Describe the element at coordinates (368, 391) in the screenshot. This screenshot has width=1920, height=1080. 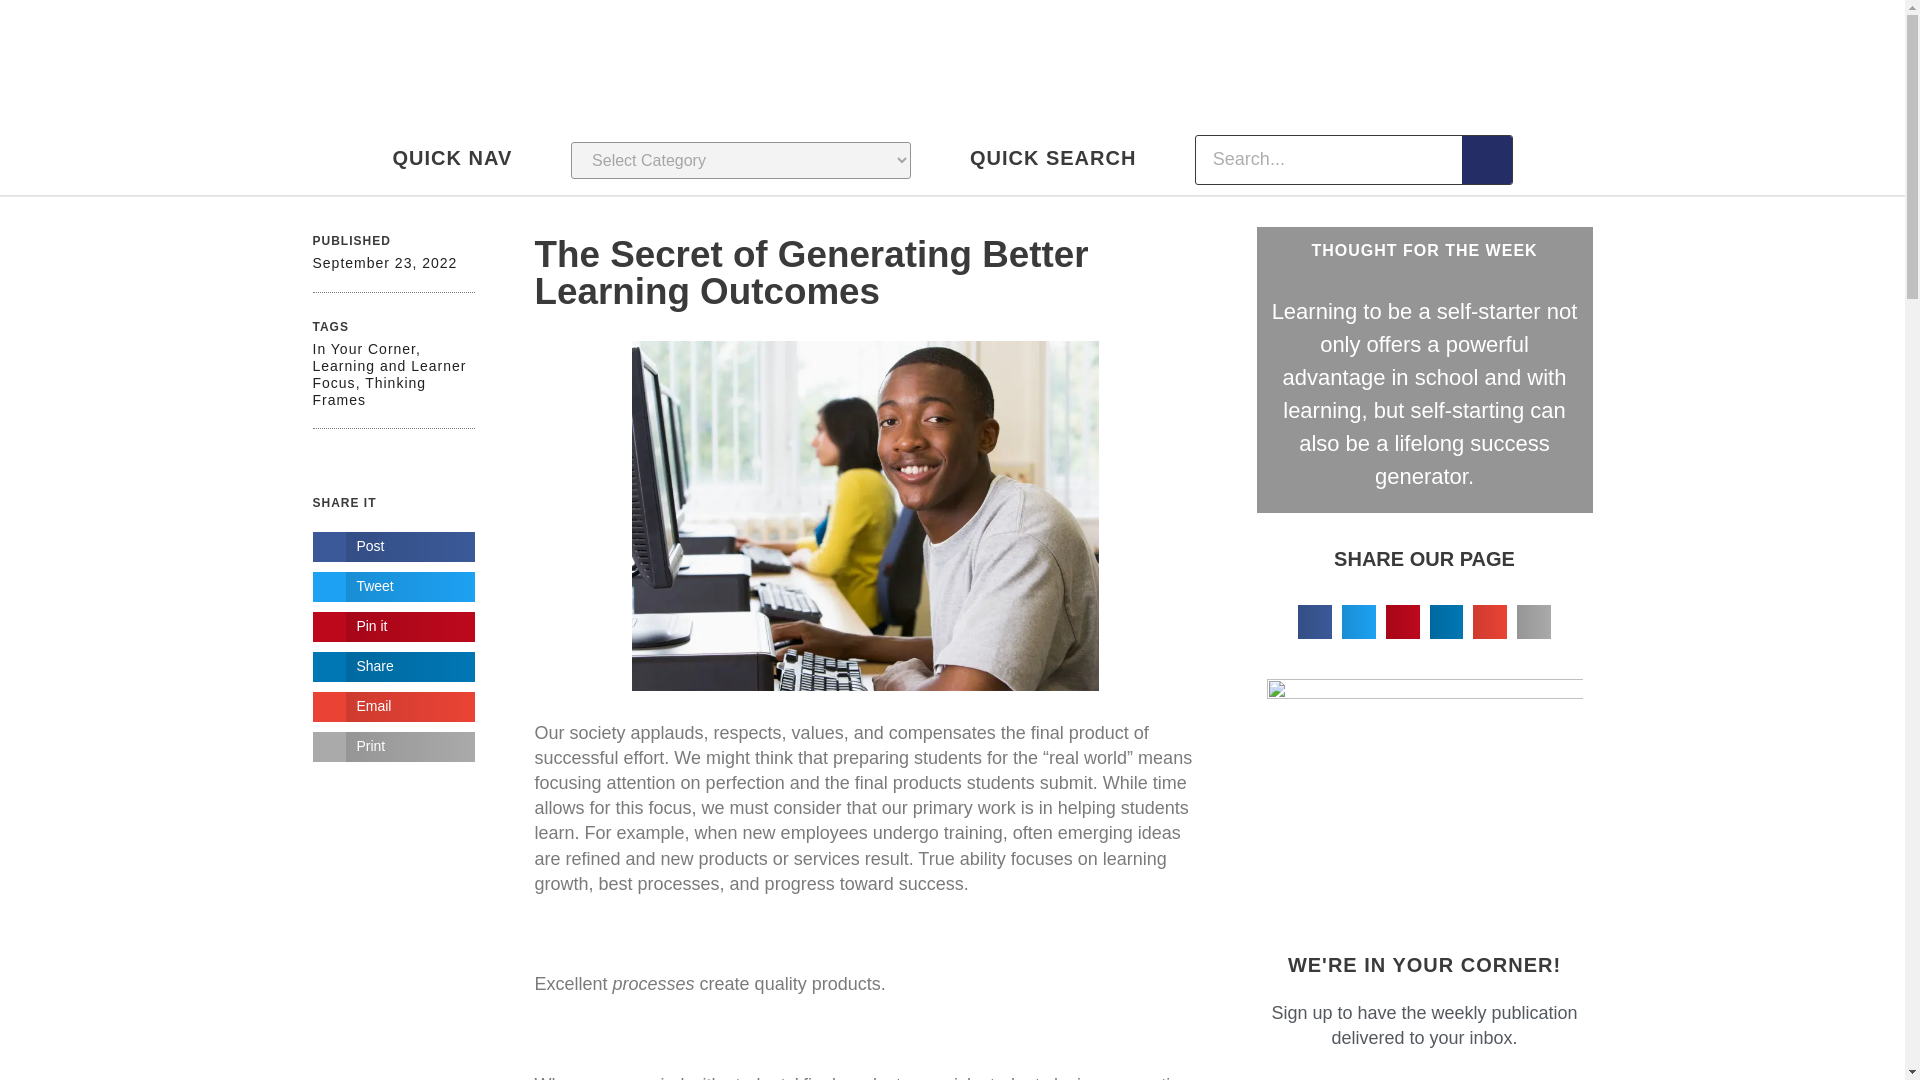
I see `Thinking Frames` at that location.